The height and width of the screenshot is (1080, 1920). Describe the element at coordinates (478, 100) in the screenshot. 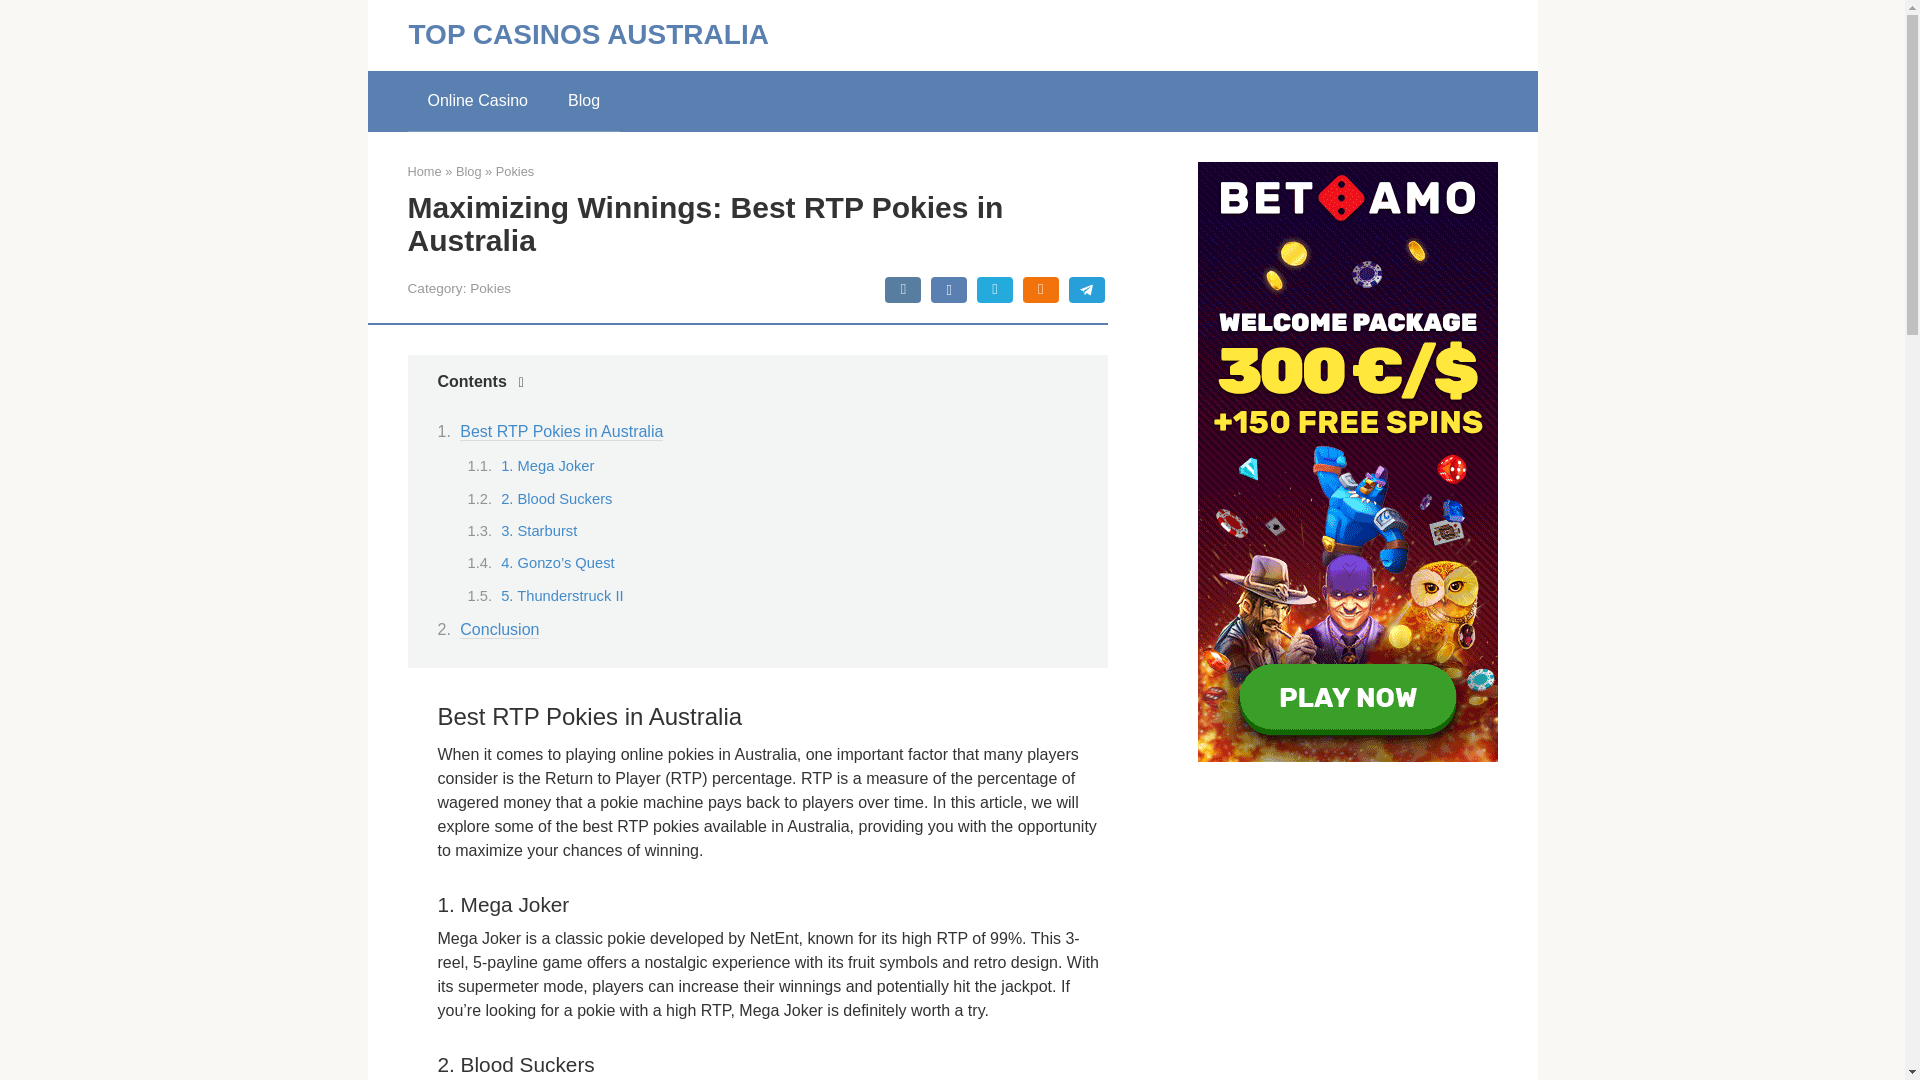

I see `Online Casino` at that location.